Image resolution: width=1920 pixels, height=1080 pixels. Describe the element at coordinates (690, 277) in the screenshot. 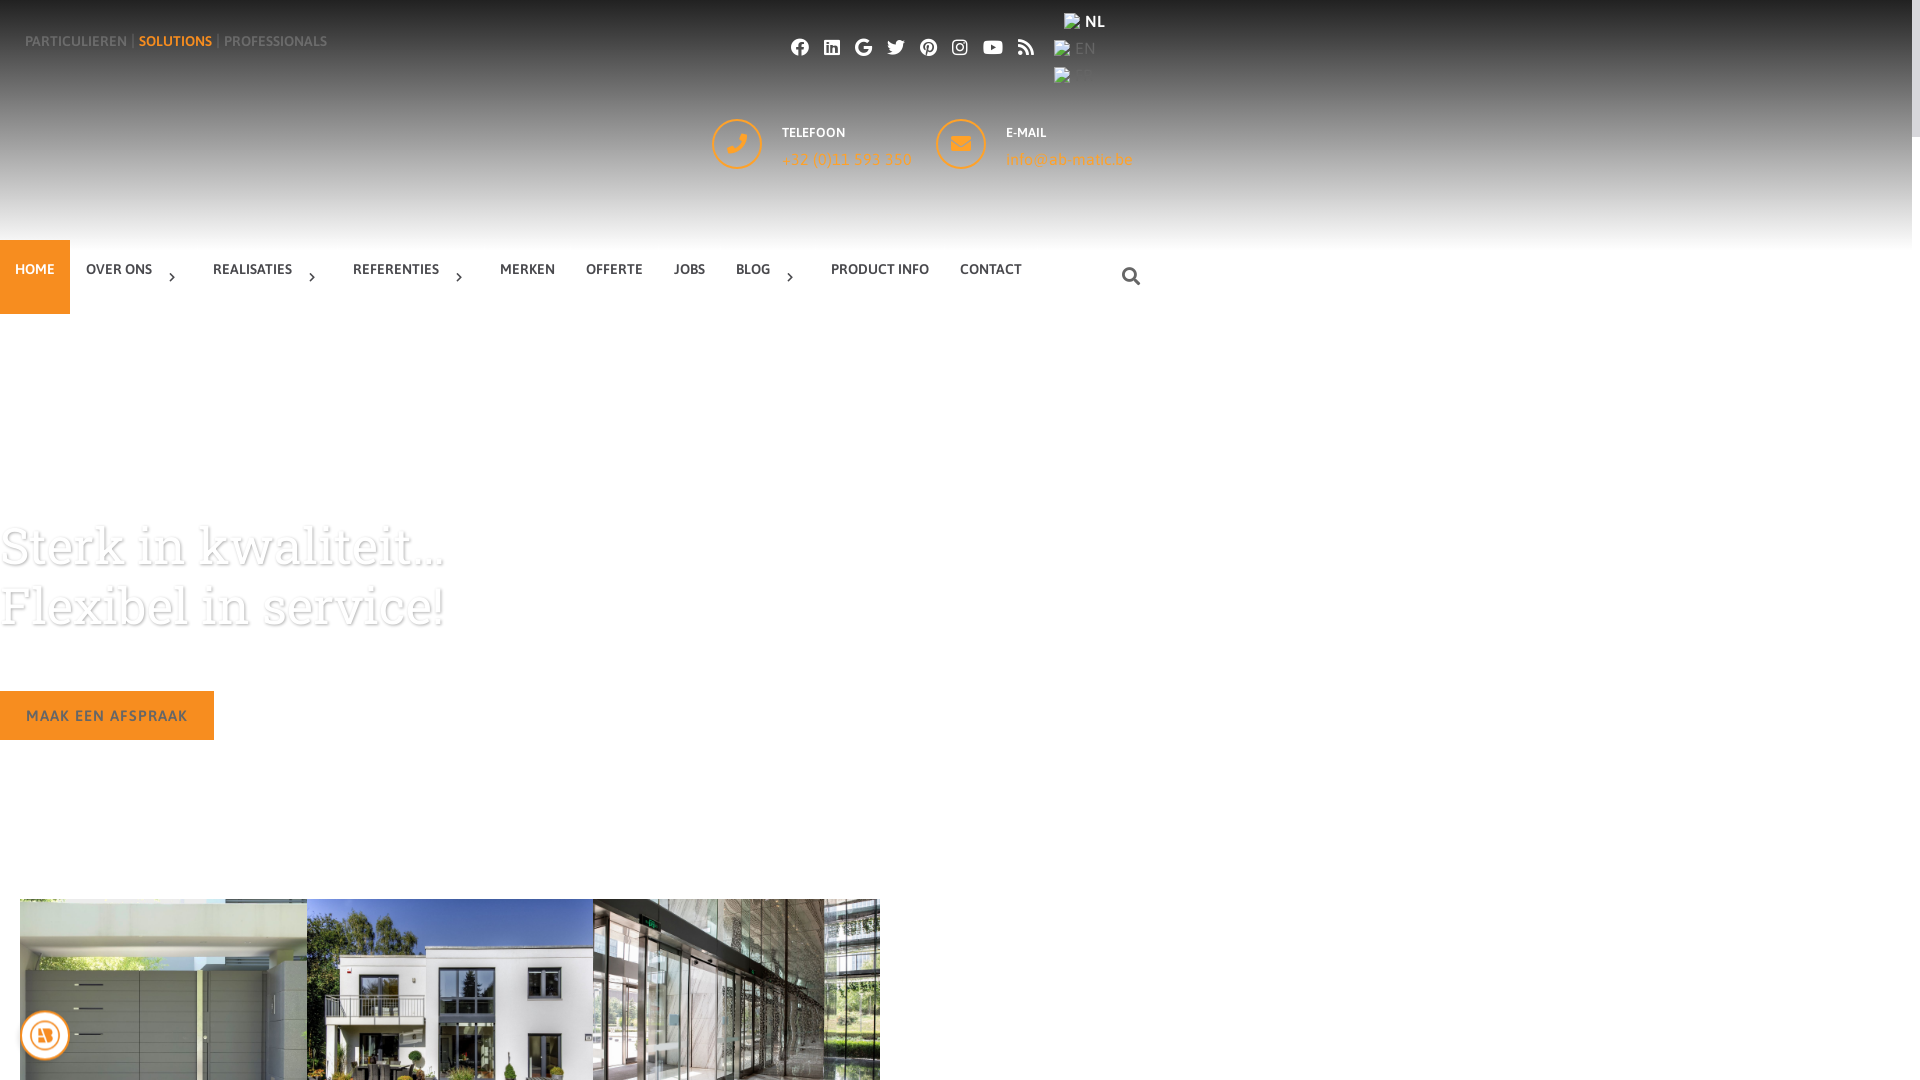

I see `JOBS` at that location.